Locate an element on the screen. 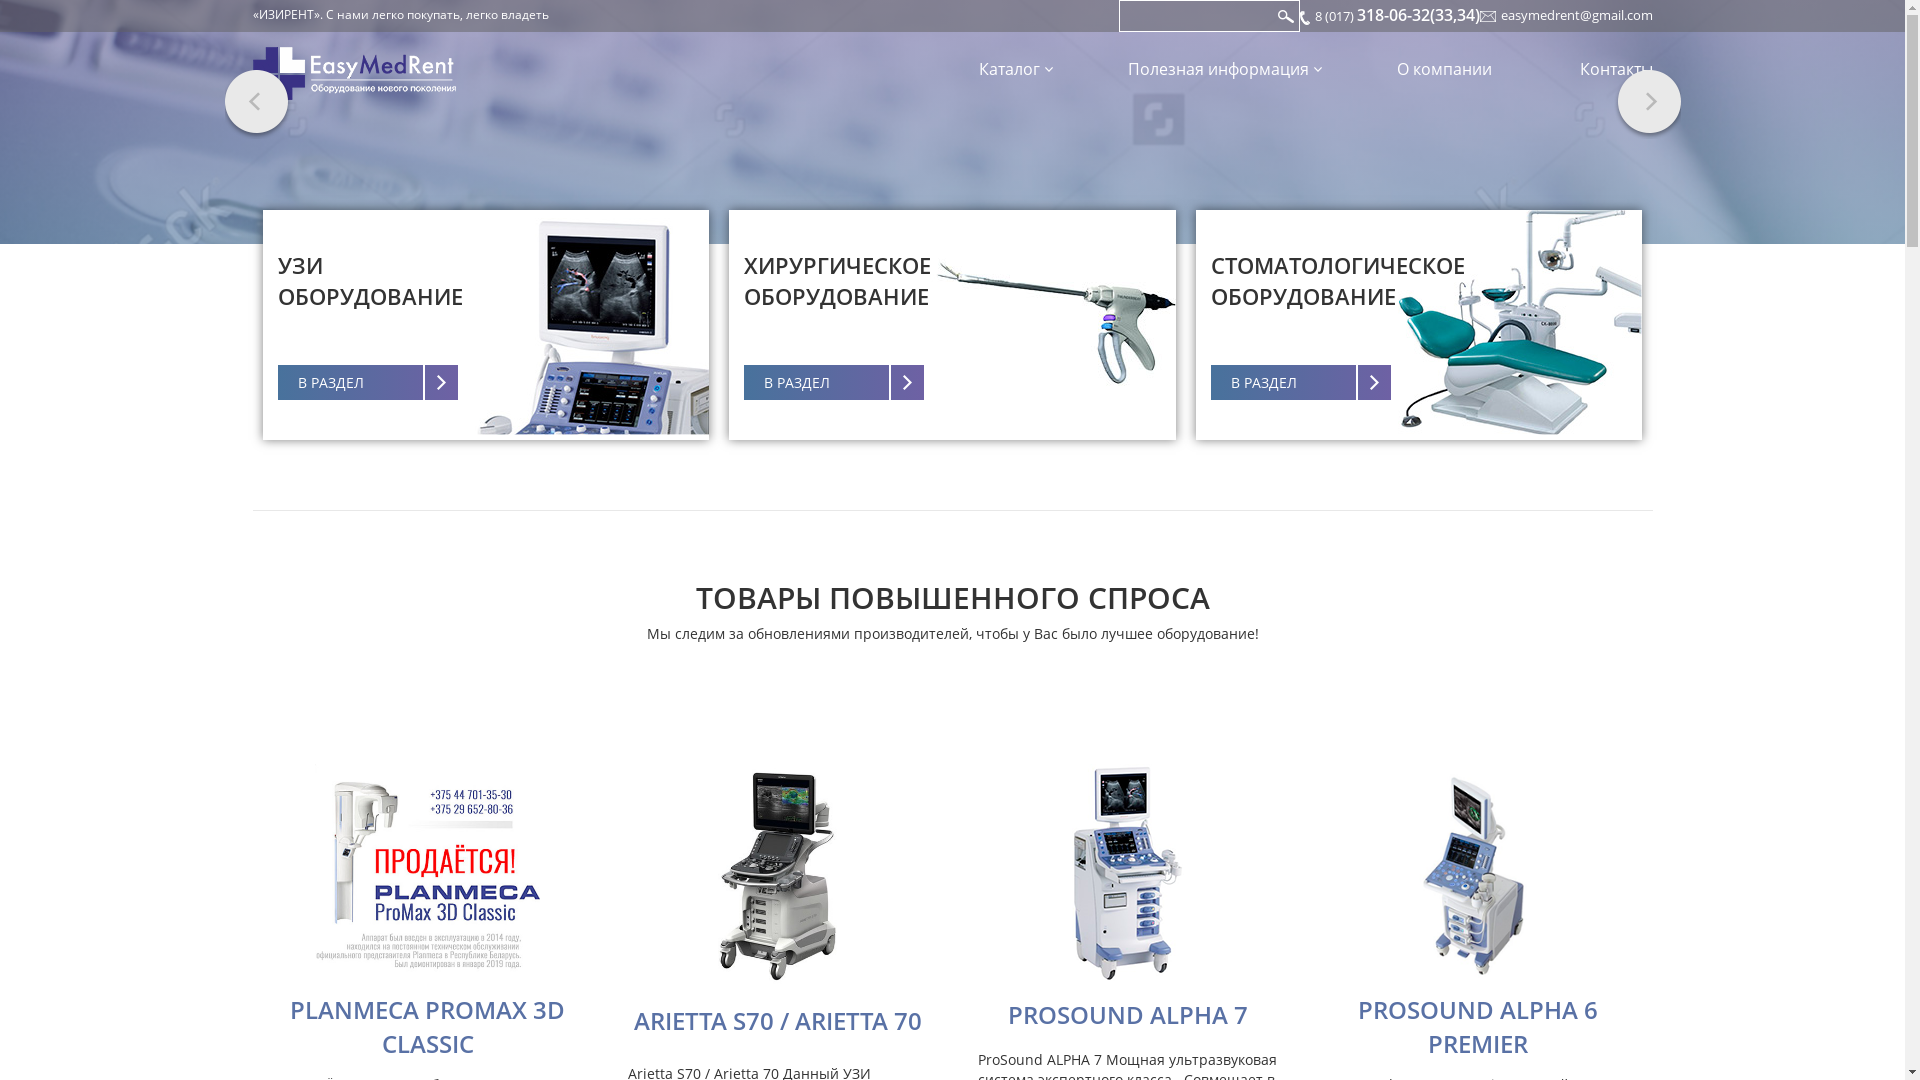 Image resolution: width=1920 pixels, height=1080 pixels. PROSOUND ALPHA 7 is located at coordinates (1128, 1014).